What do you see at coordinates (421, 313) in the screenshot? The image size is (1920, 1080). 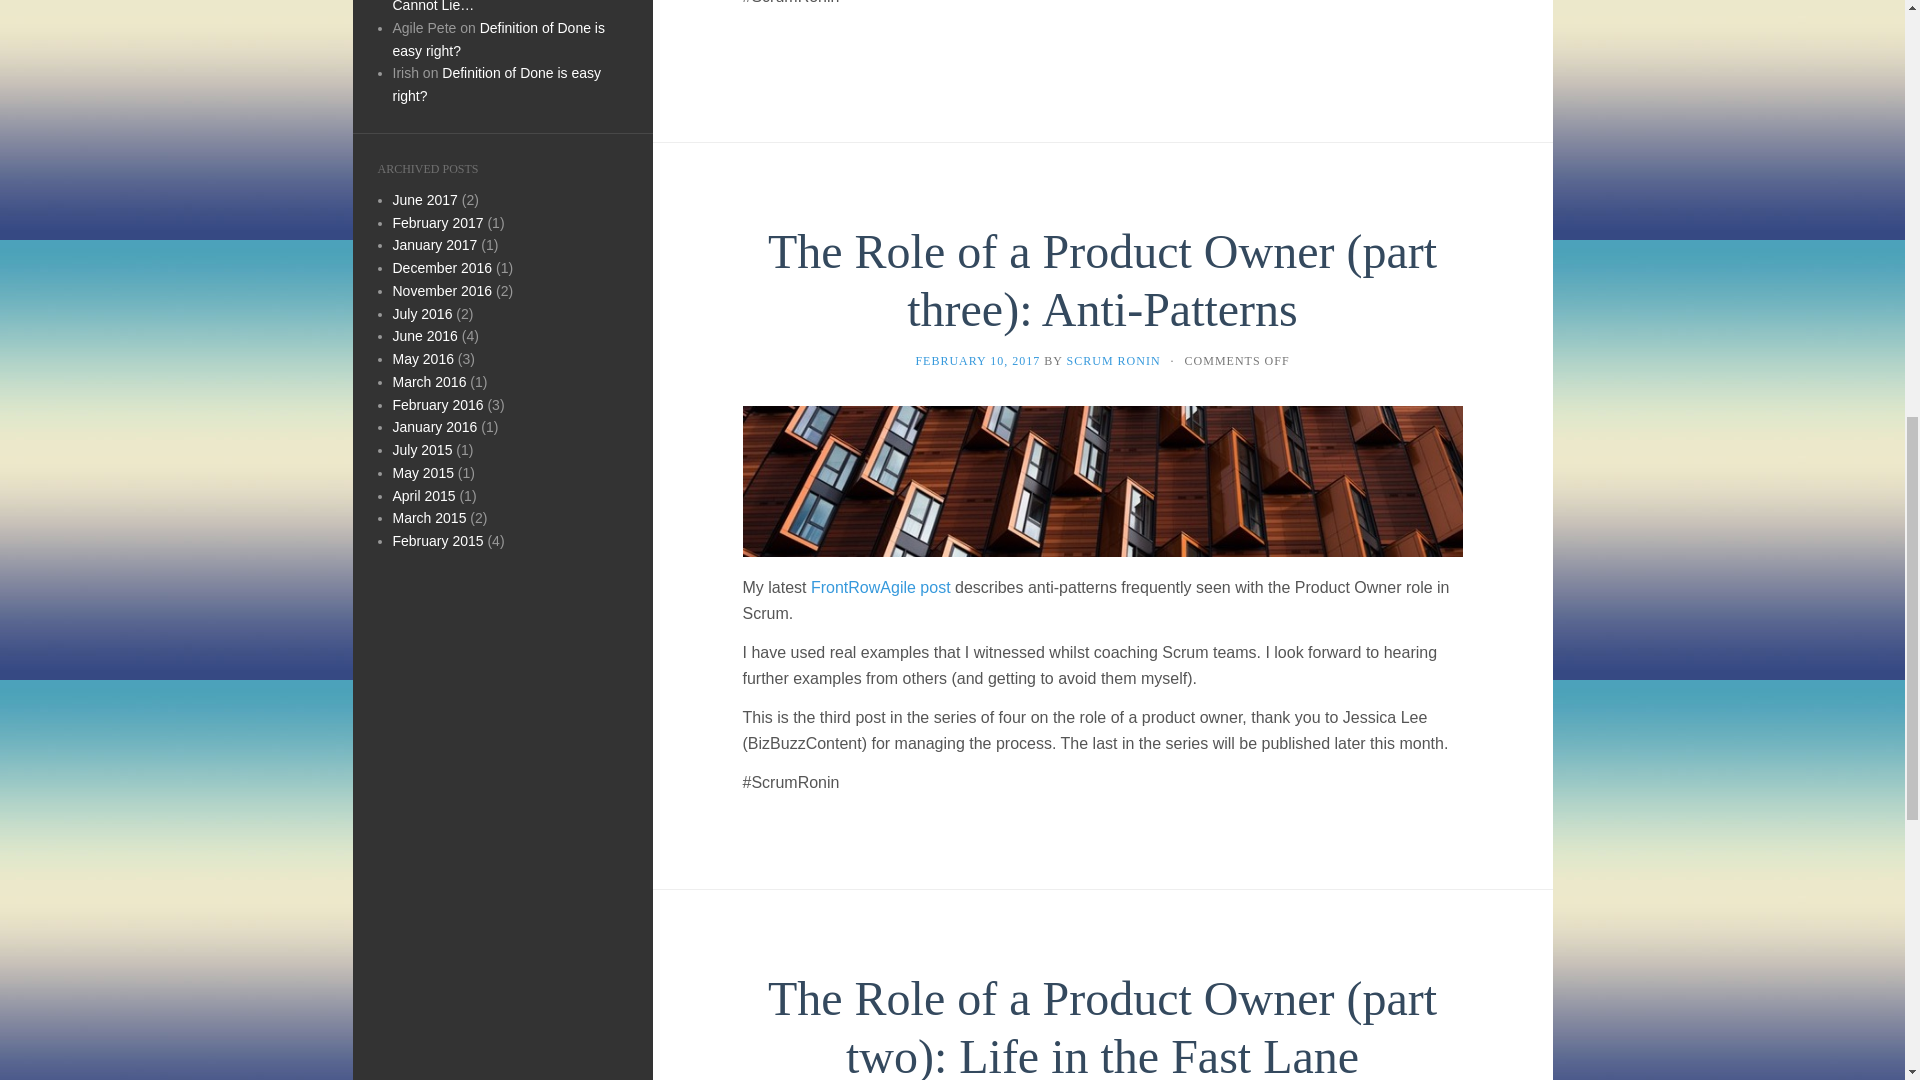 I see `July 2016` at bounding box center [421, 313].